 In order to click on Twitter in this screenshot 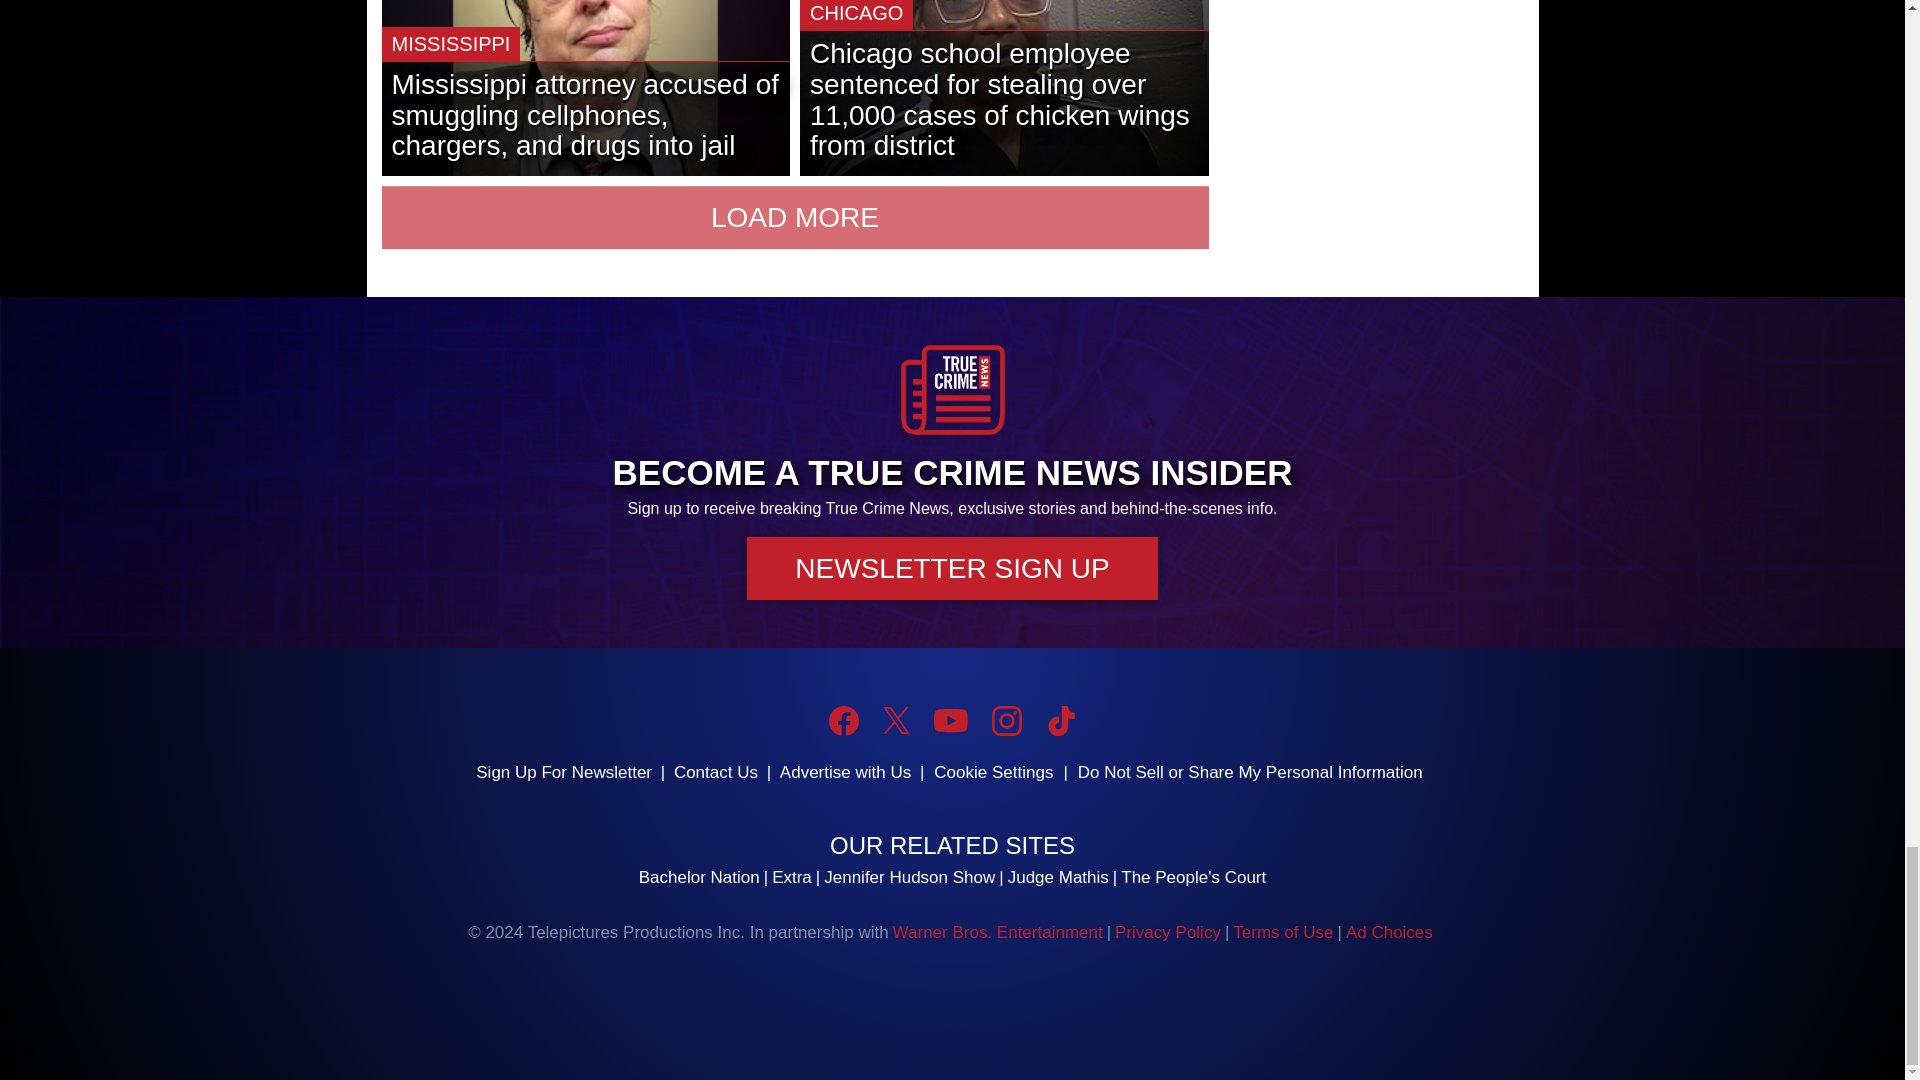, I will do `click(896, 720)`.